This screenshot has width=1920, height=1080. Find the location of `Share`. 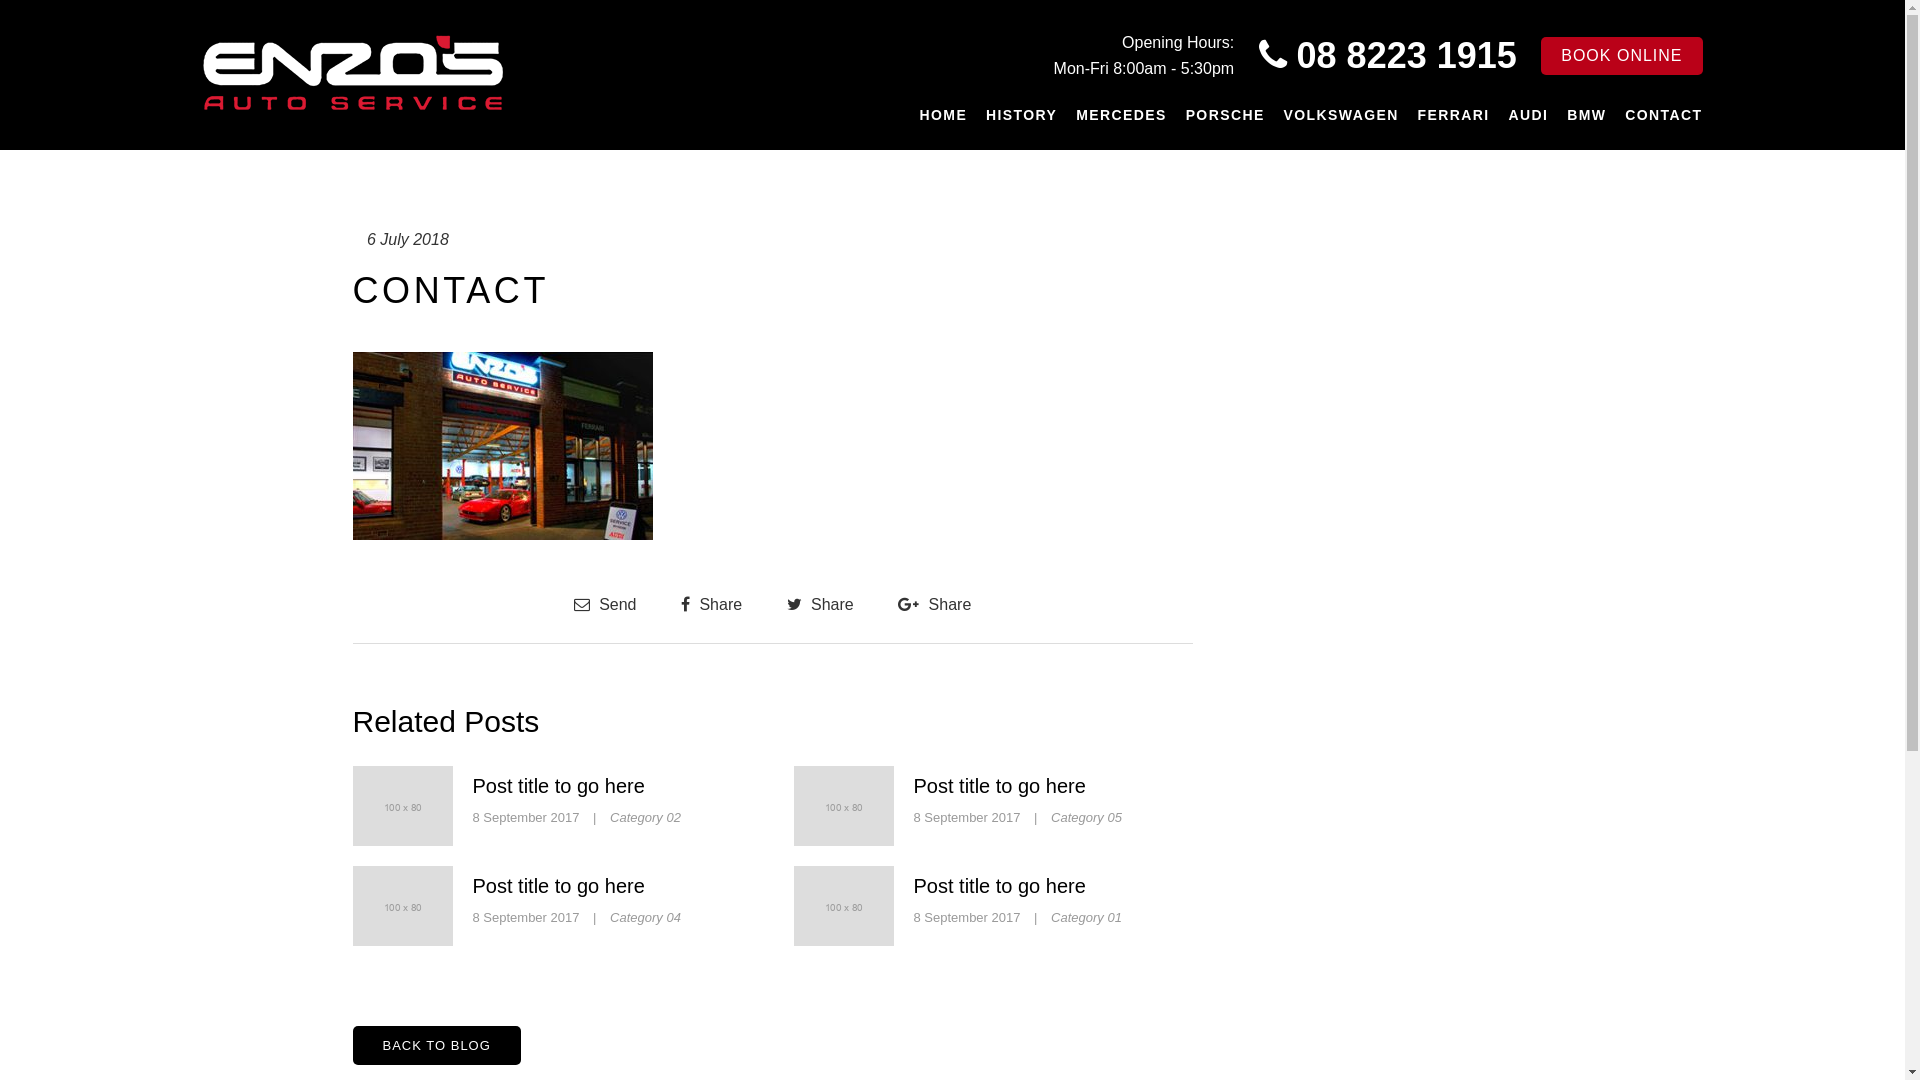

Share is located at coordinates (820, 604).